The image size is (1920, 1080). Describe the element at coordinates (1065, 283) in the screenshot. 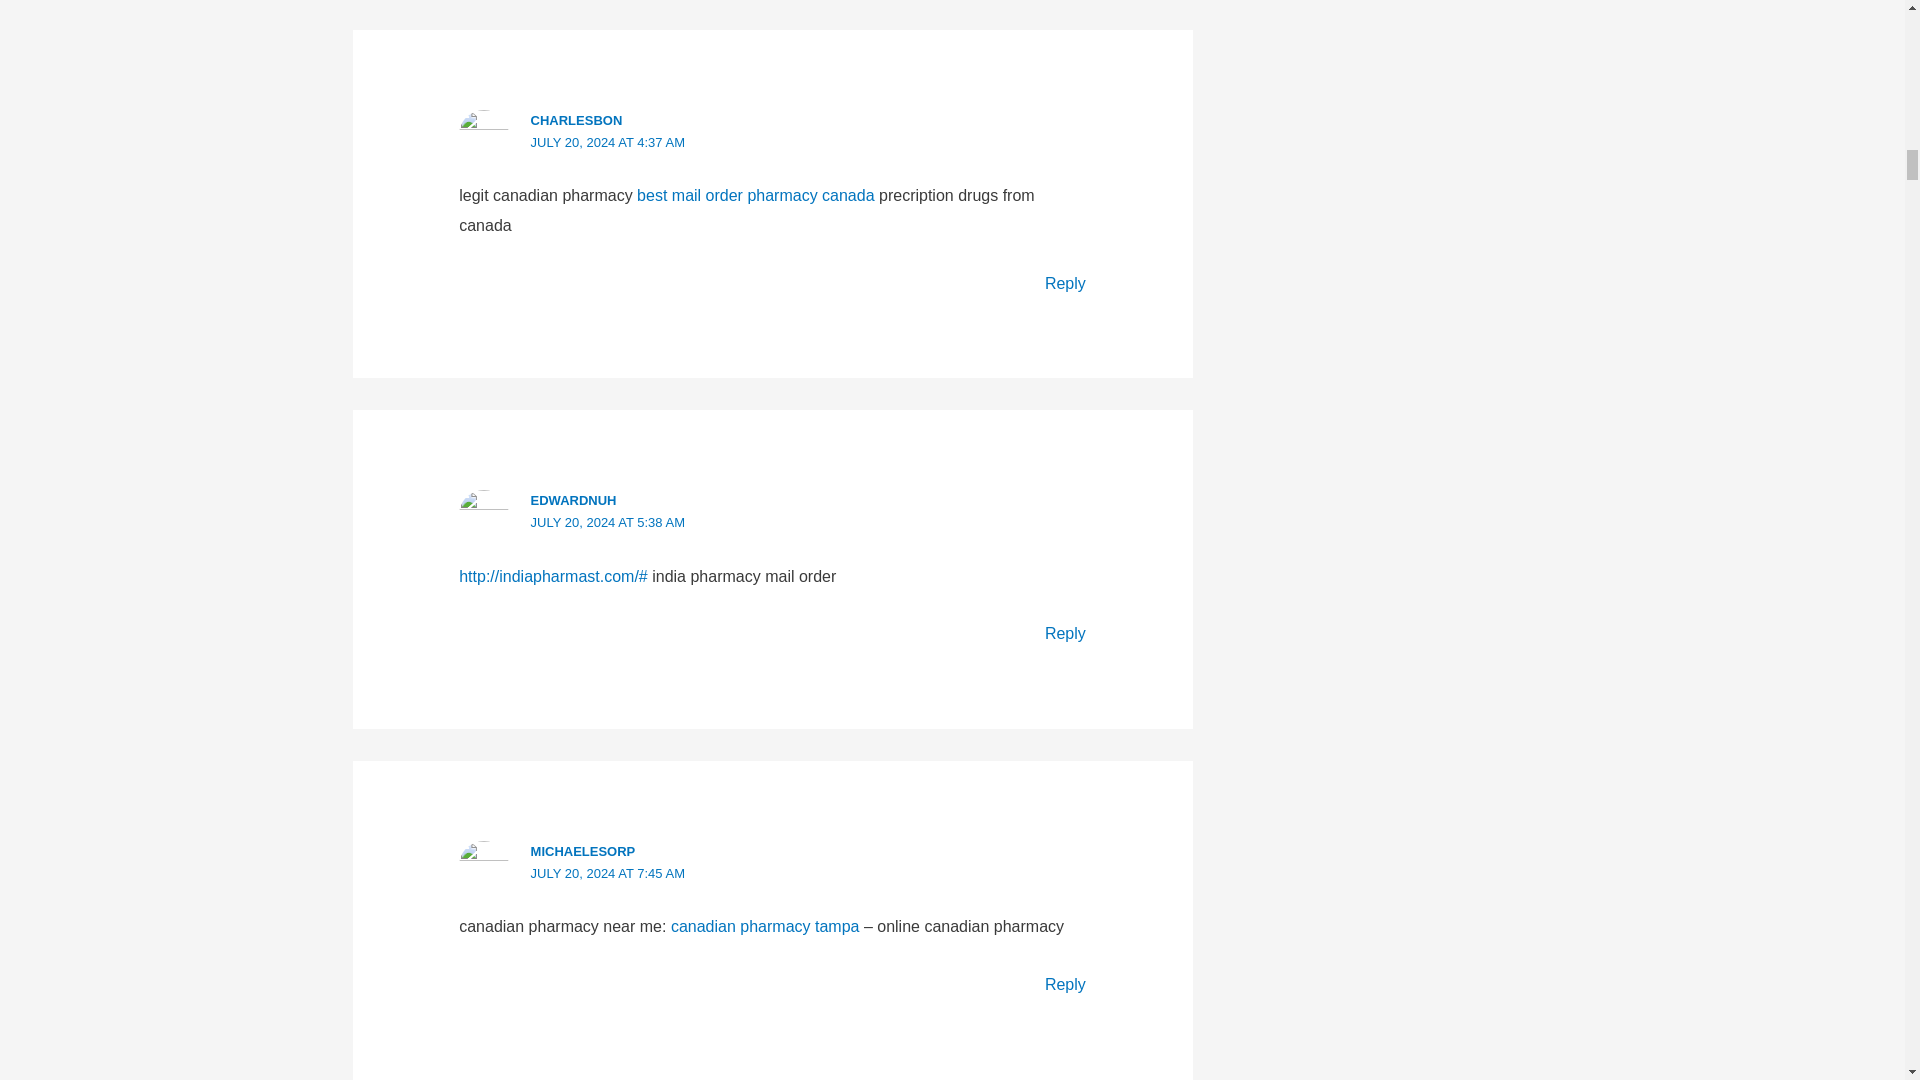

I see `Reply` at that location.